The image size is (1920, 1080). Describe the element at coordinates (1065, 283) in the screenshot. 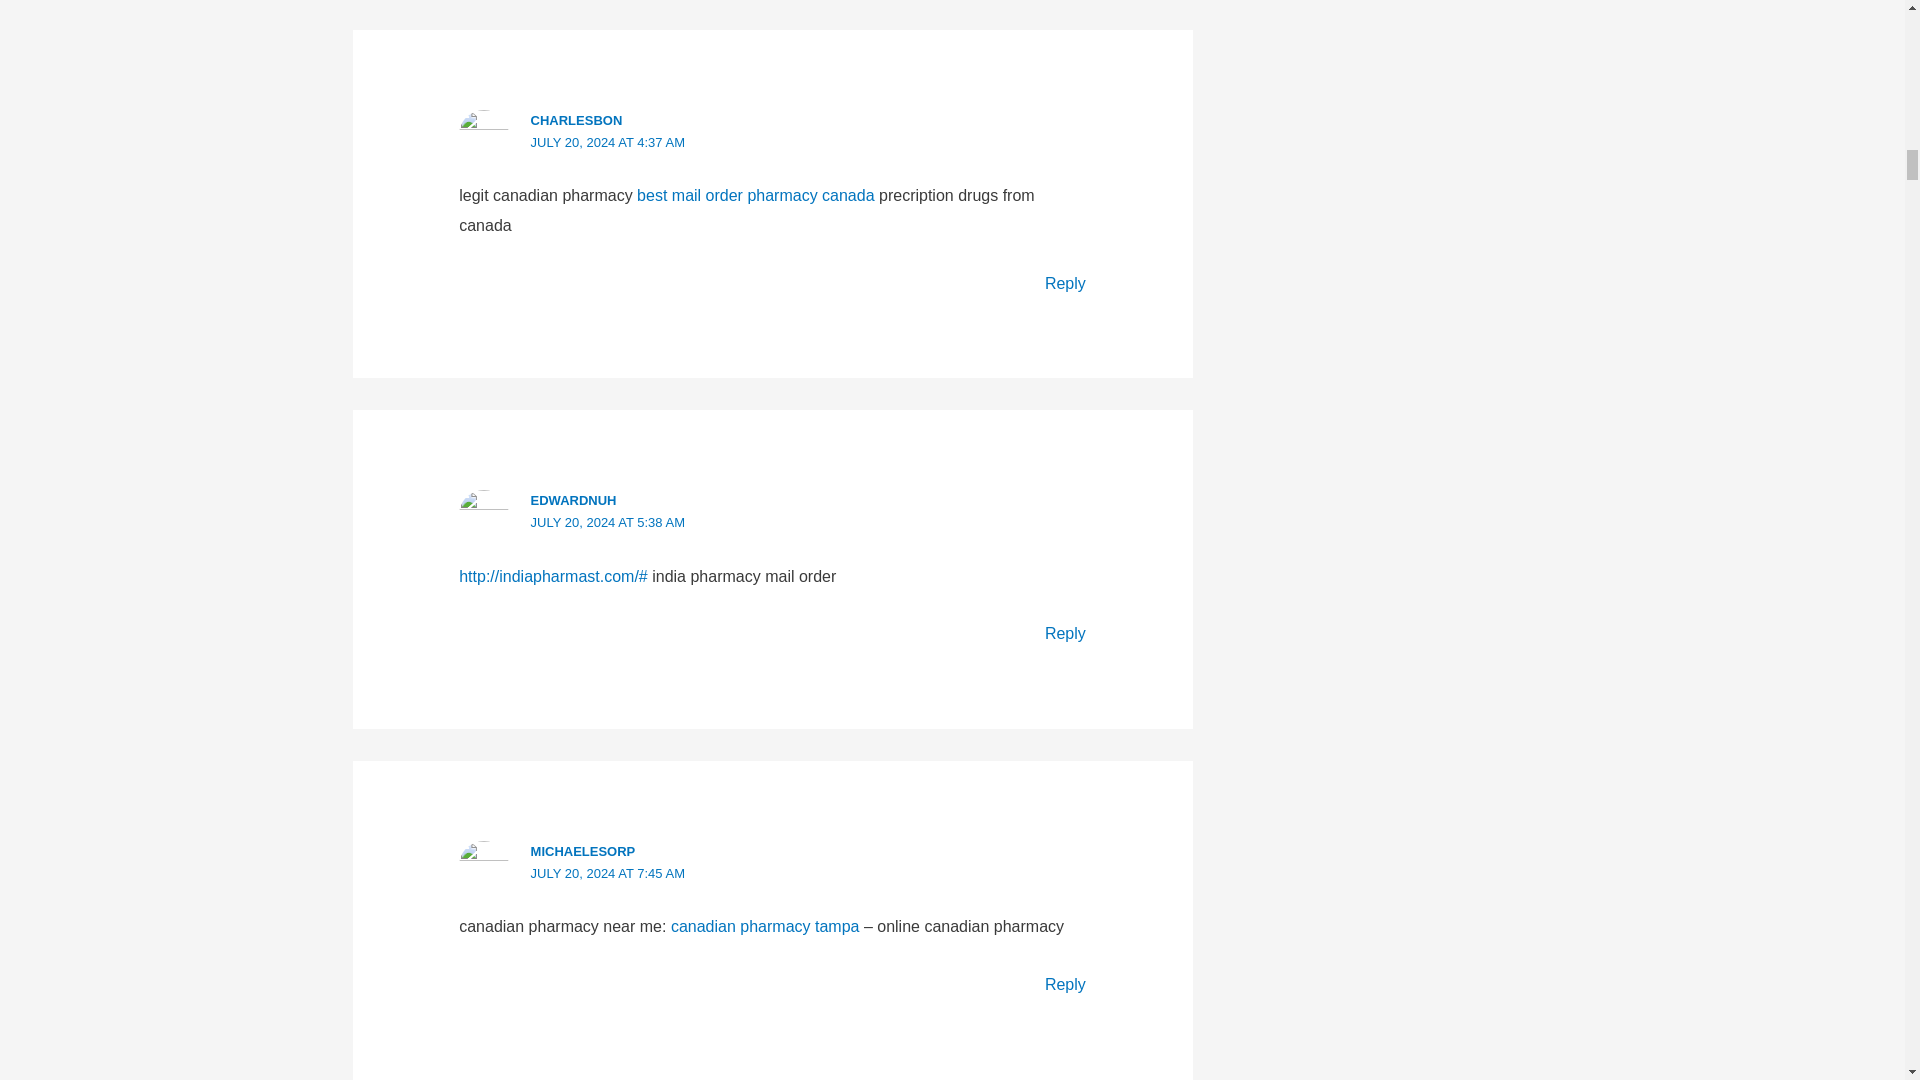

I see `Reply` at that location.